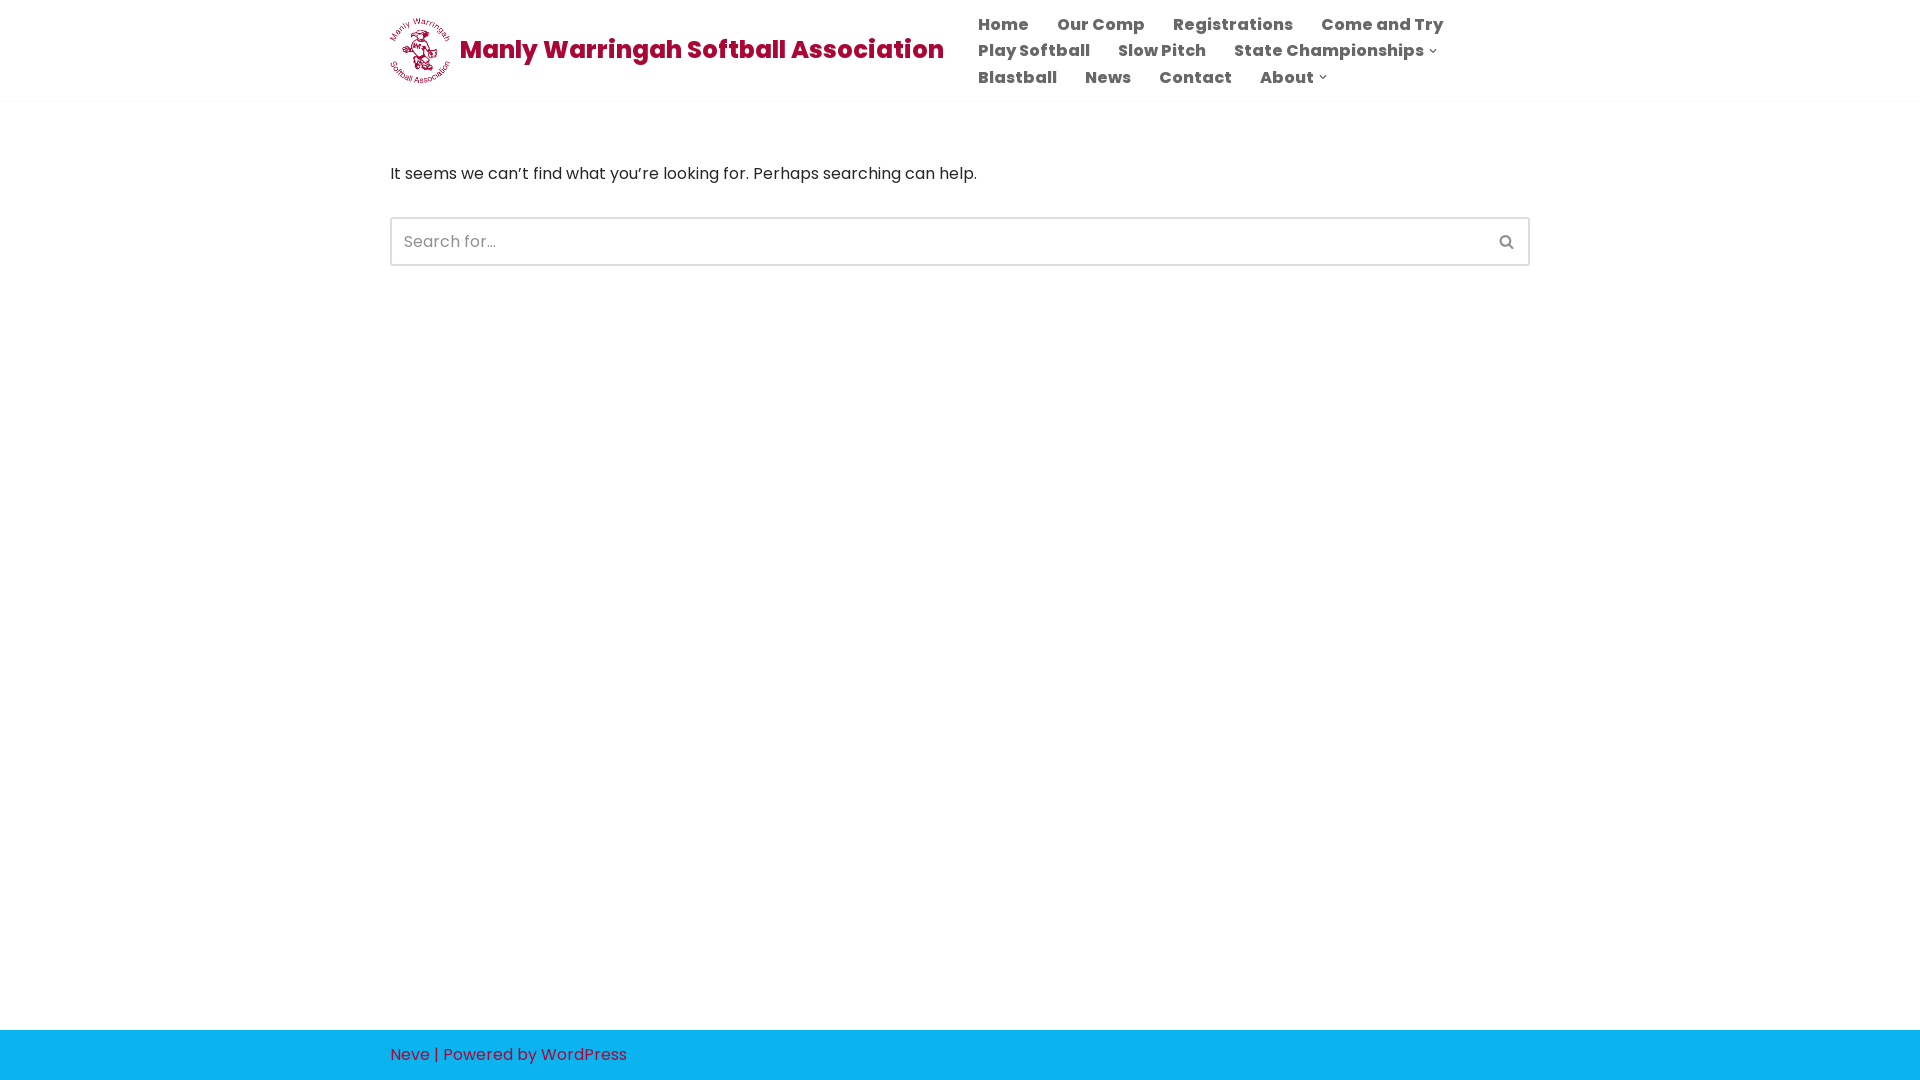 The image size is (1920, 1080). Describe the element at coordinates (15, 42) in the screenshot. I see `Skip to content` at that location.